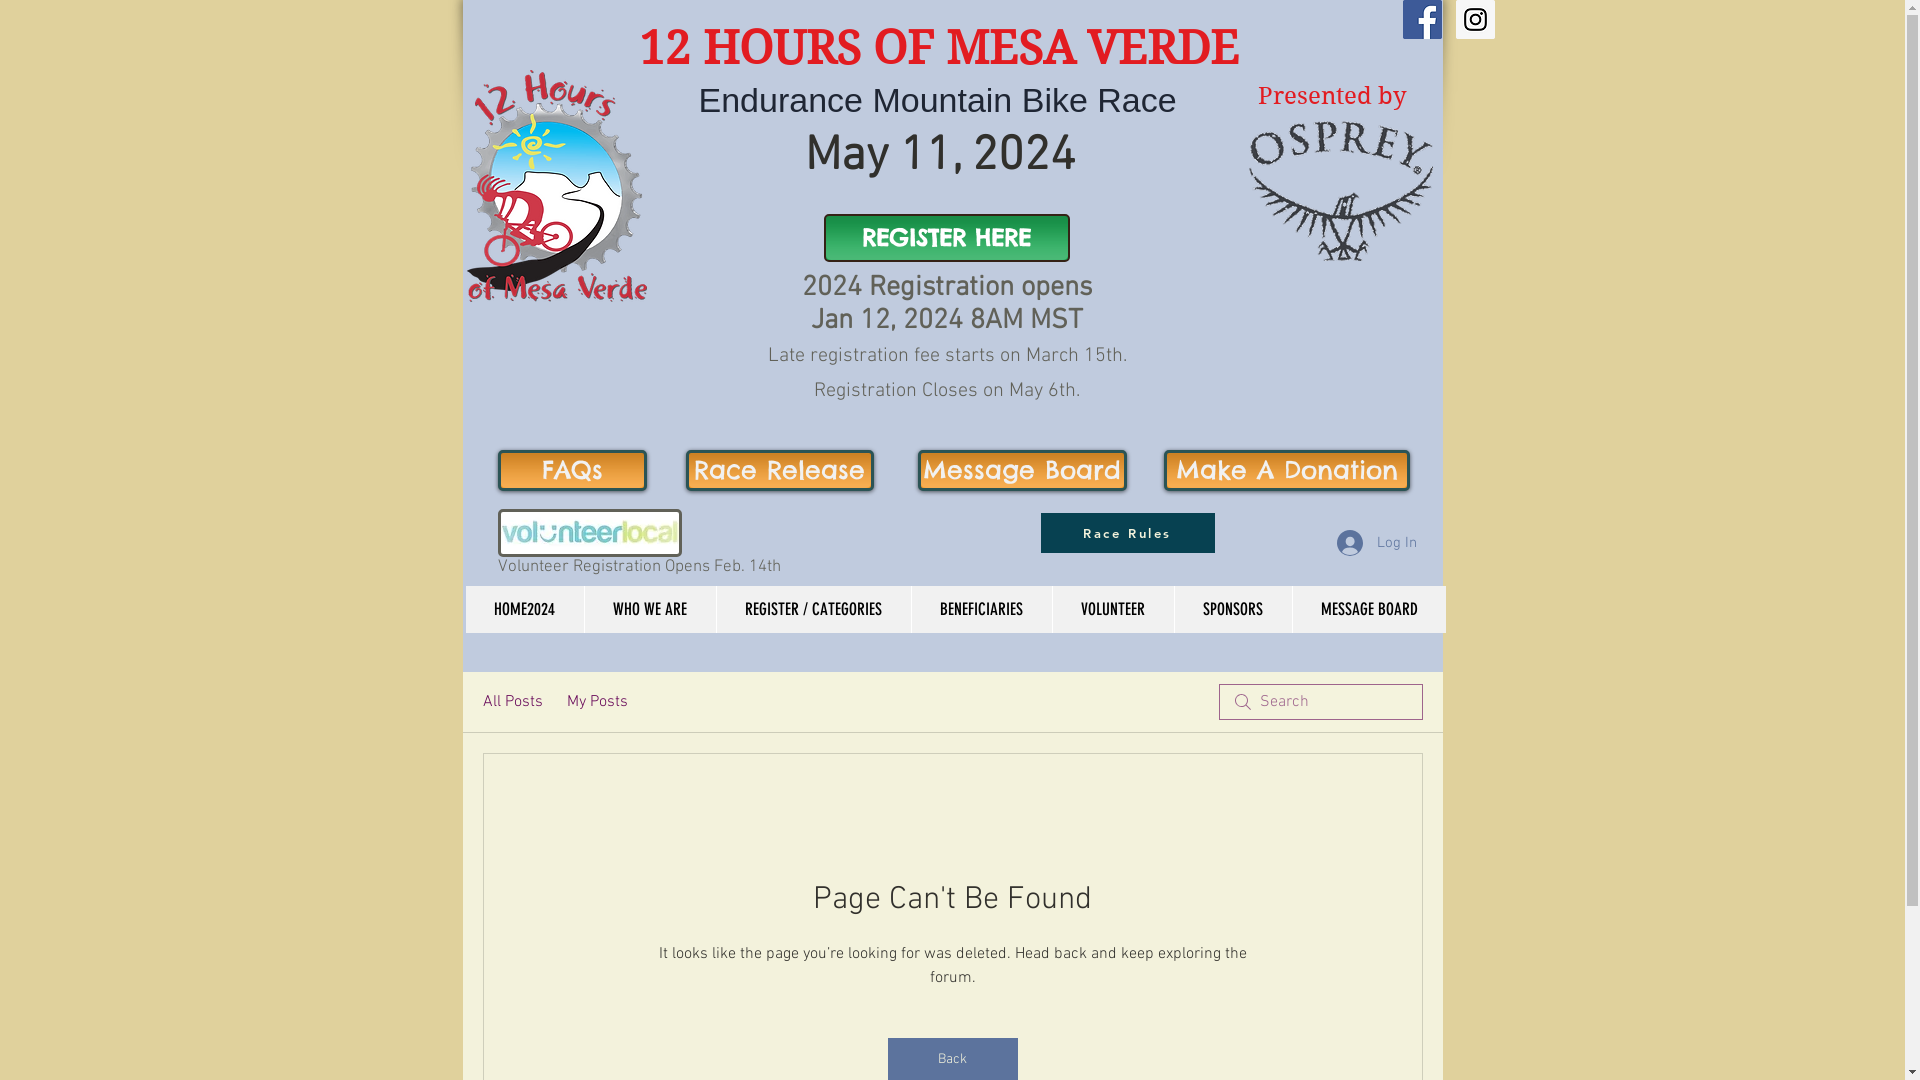 The width and height of the screenshot is (1920, 1080). What do you see at coordinates (1022, 470) in the screenshot?
I see `Message Board` at bounding box center [1022, 470].